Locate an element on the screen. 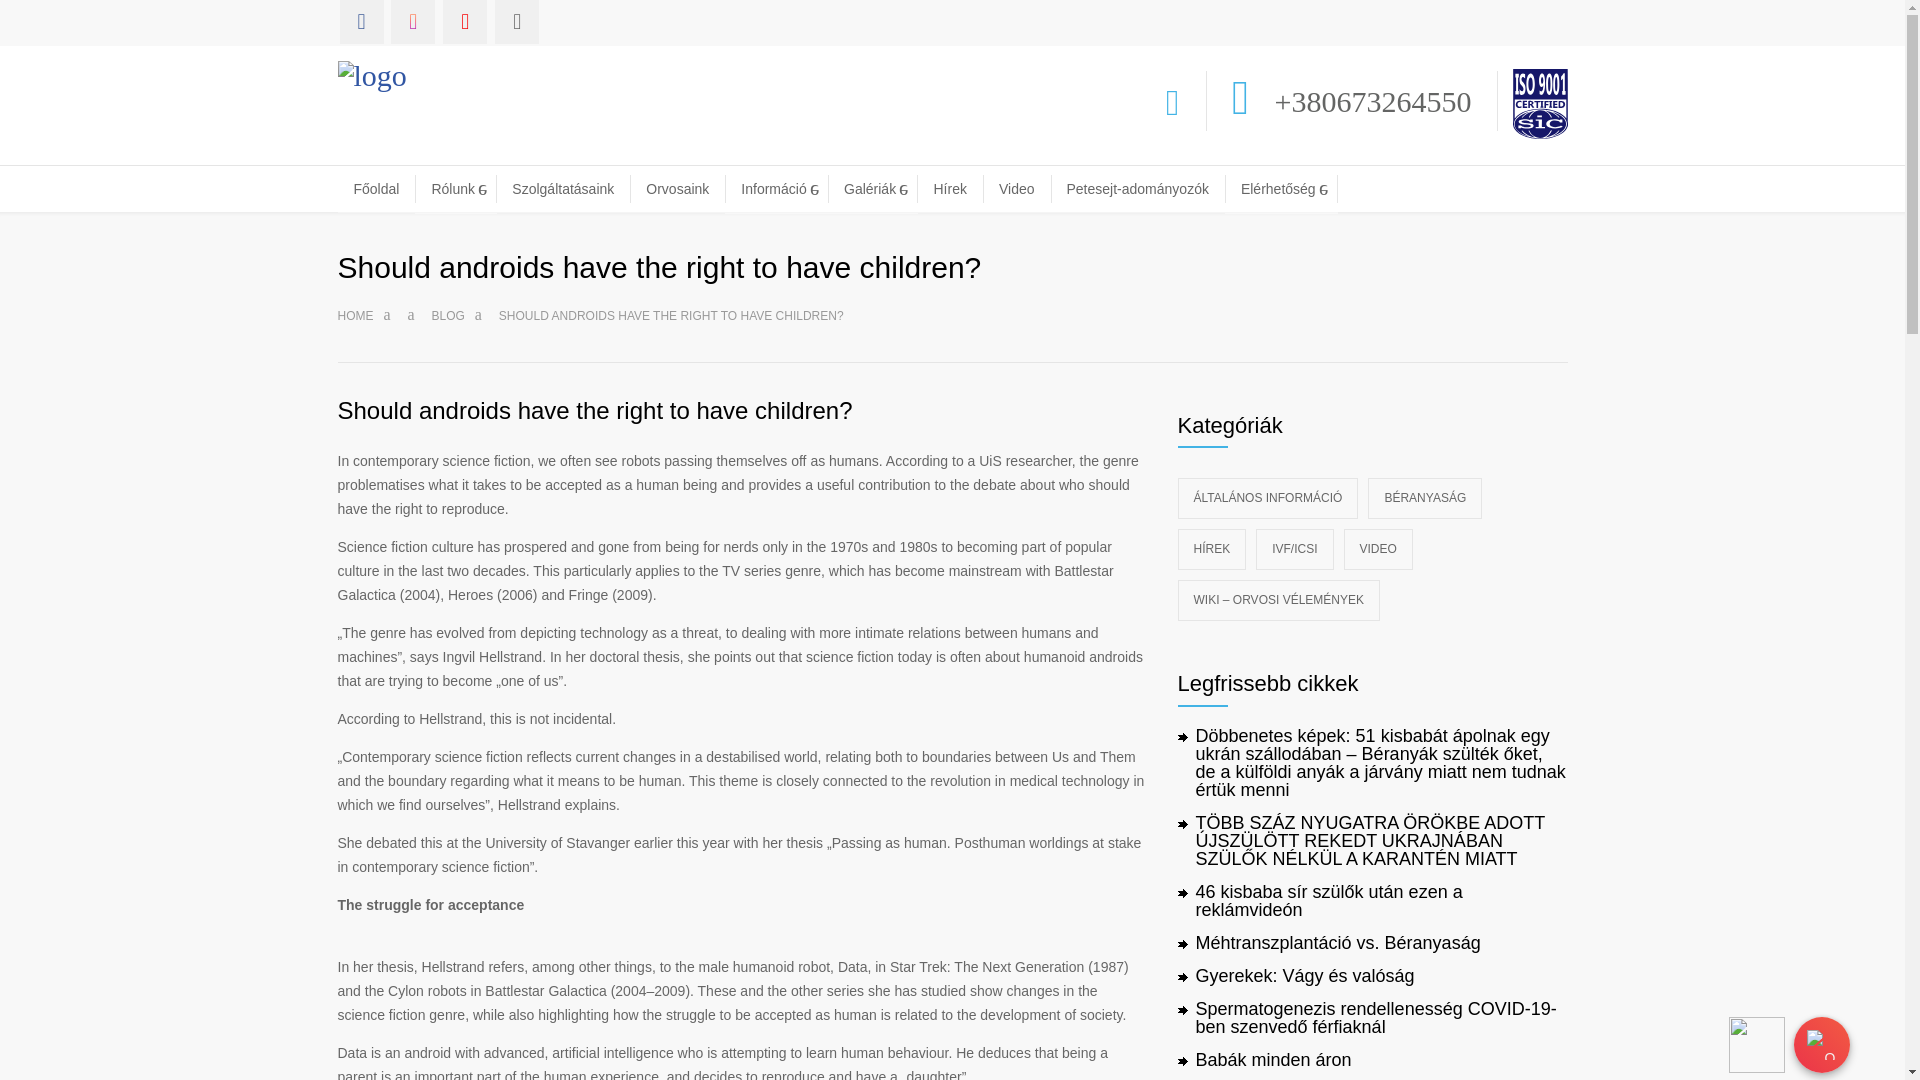 Image resolution: width=1920 pixels, height=1080 pixels. Orvosaink is located at coordinates (677, 188).